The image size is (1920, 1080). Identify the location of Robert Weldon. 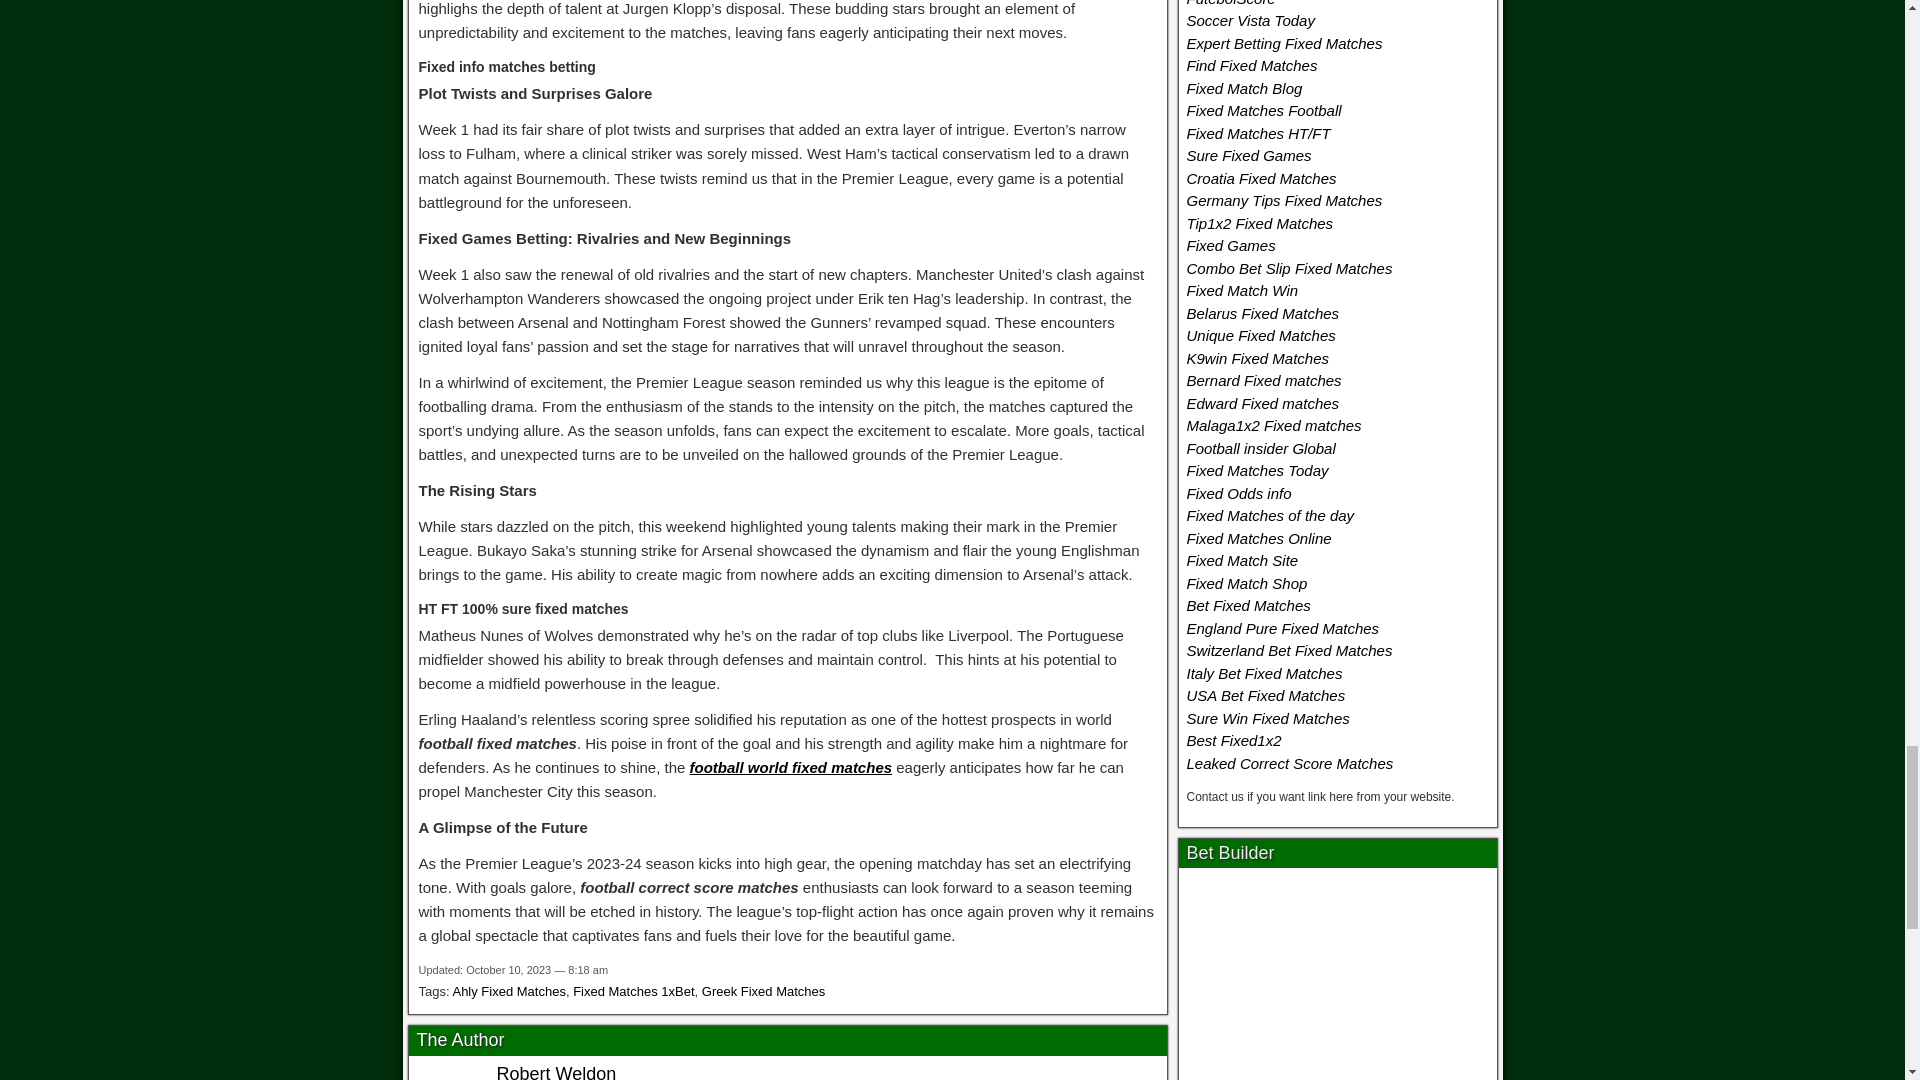
(556, 1072).